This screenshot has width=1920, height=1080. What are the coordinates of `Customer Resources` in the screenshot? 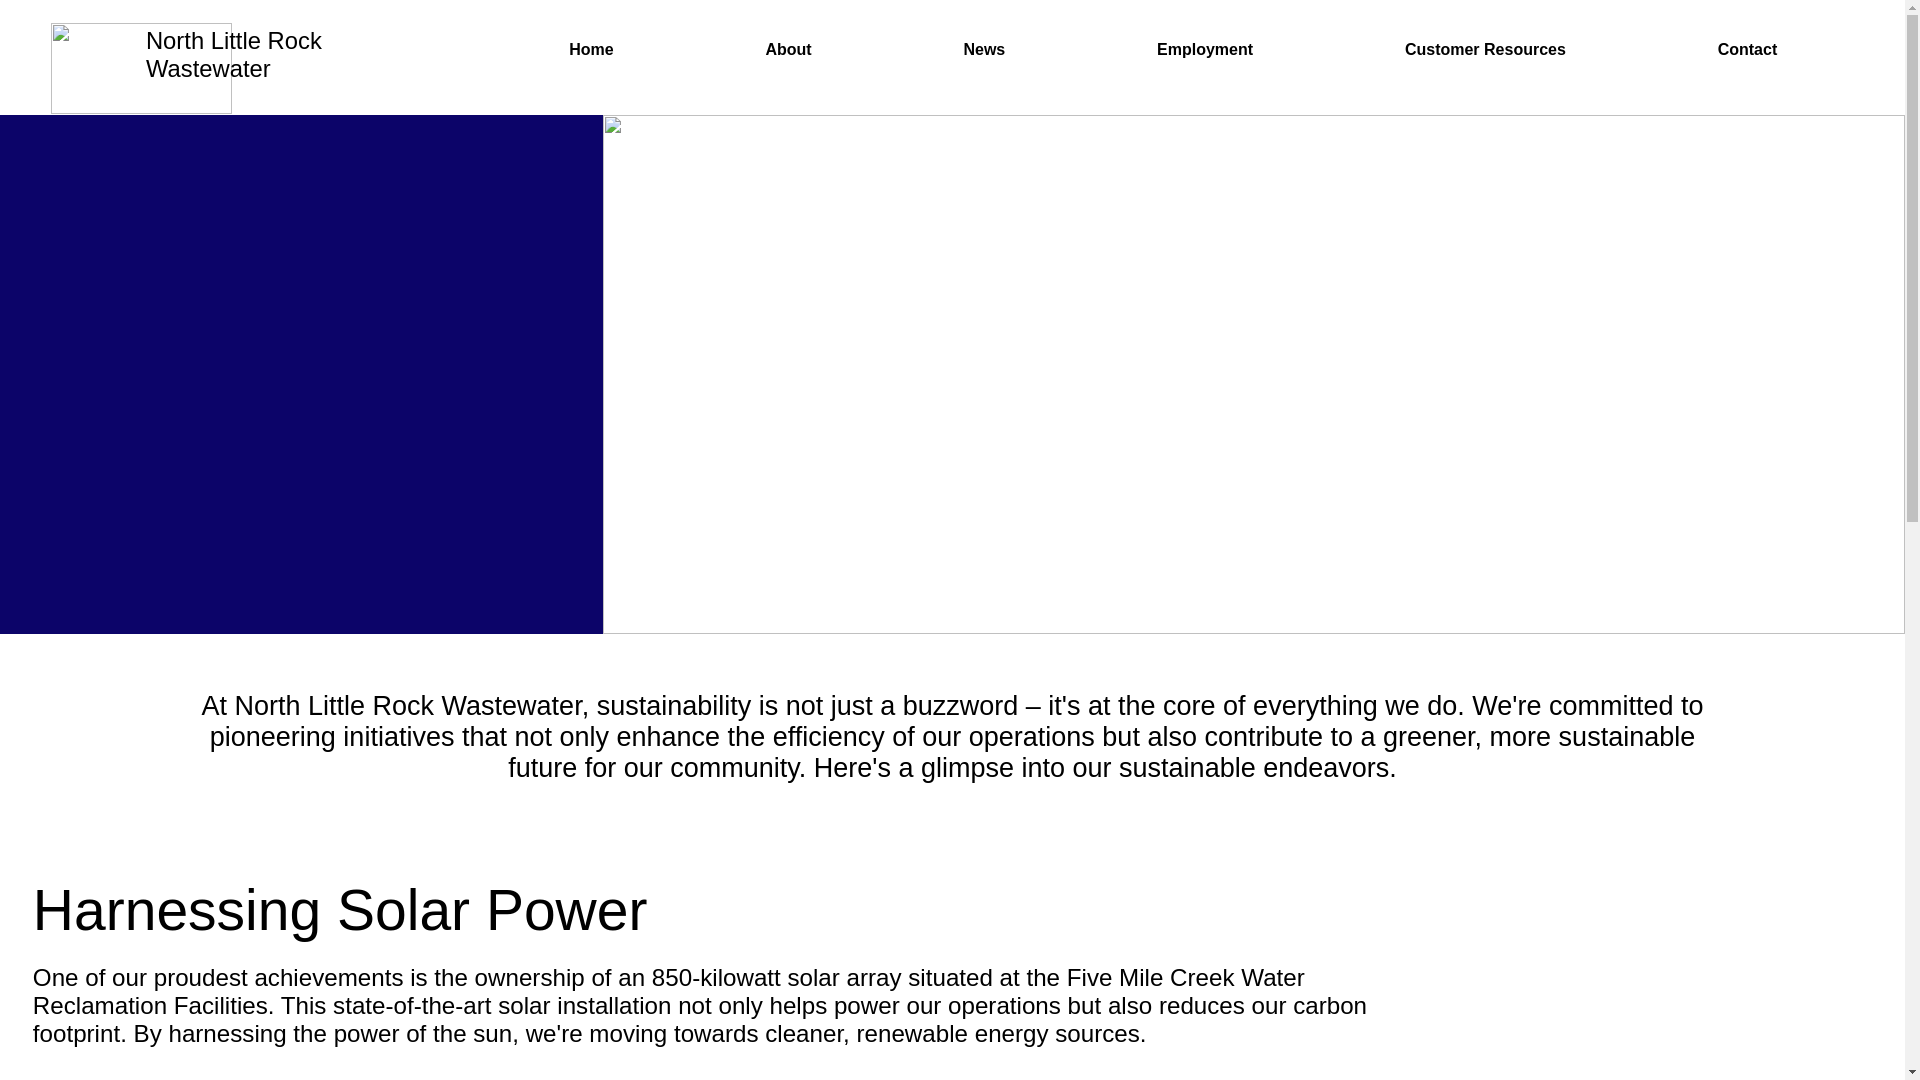 It's located at (1486, 48).